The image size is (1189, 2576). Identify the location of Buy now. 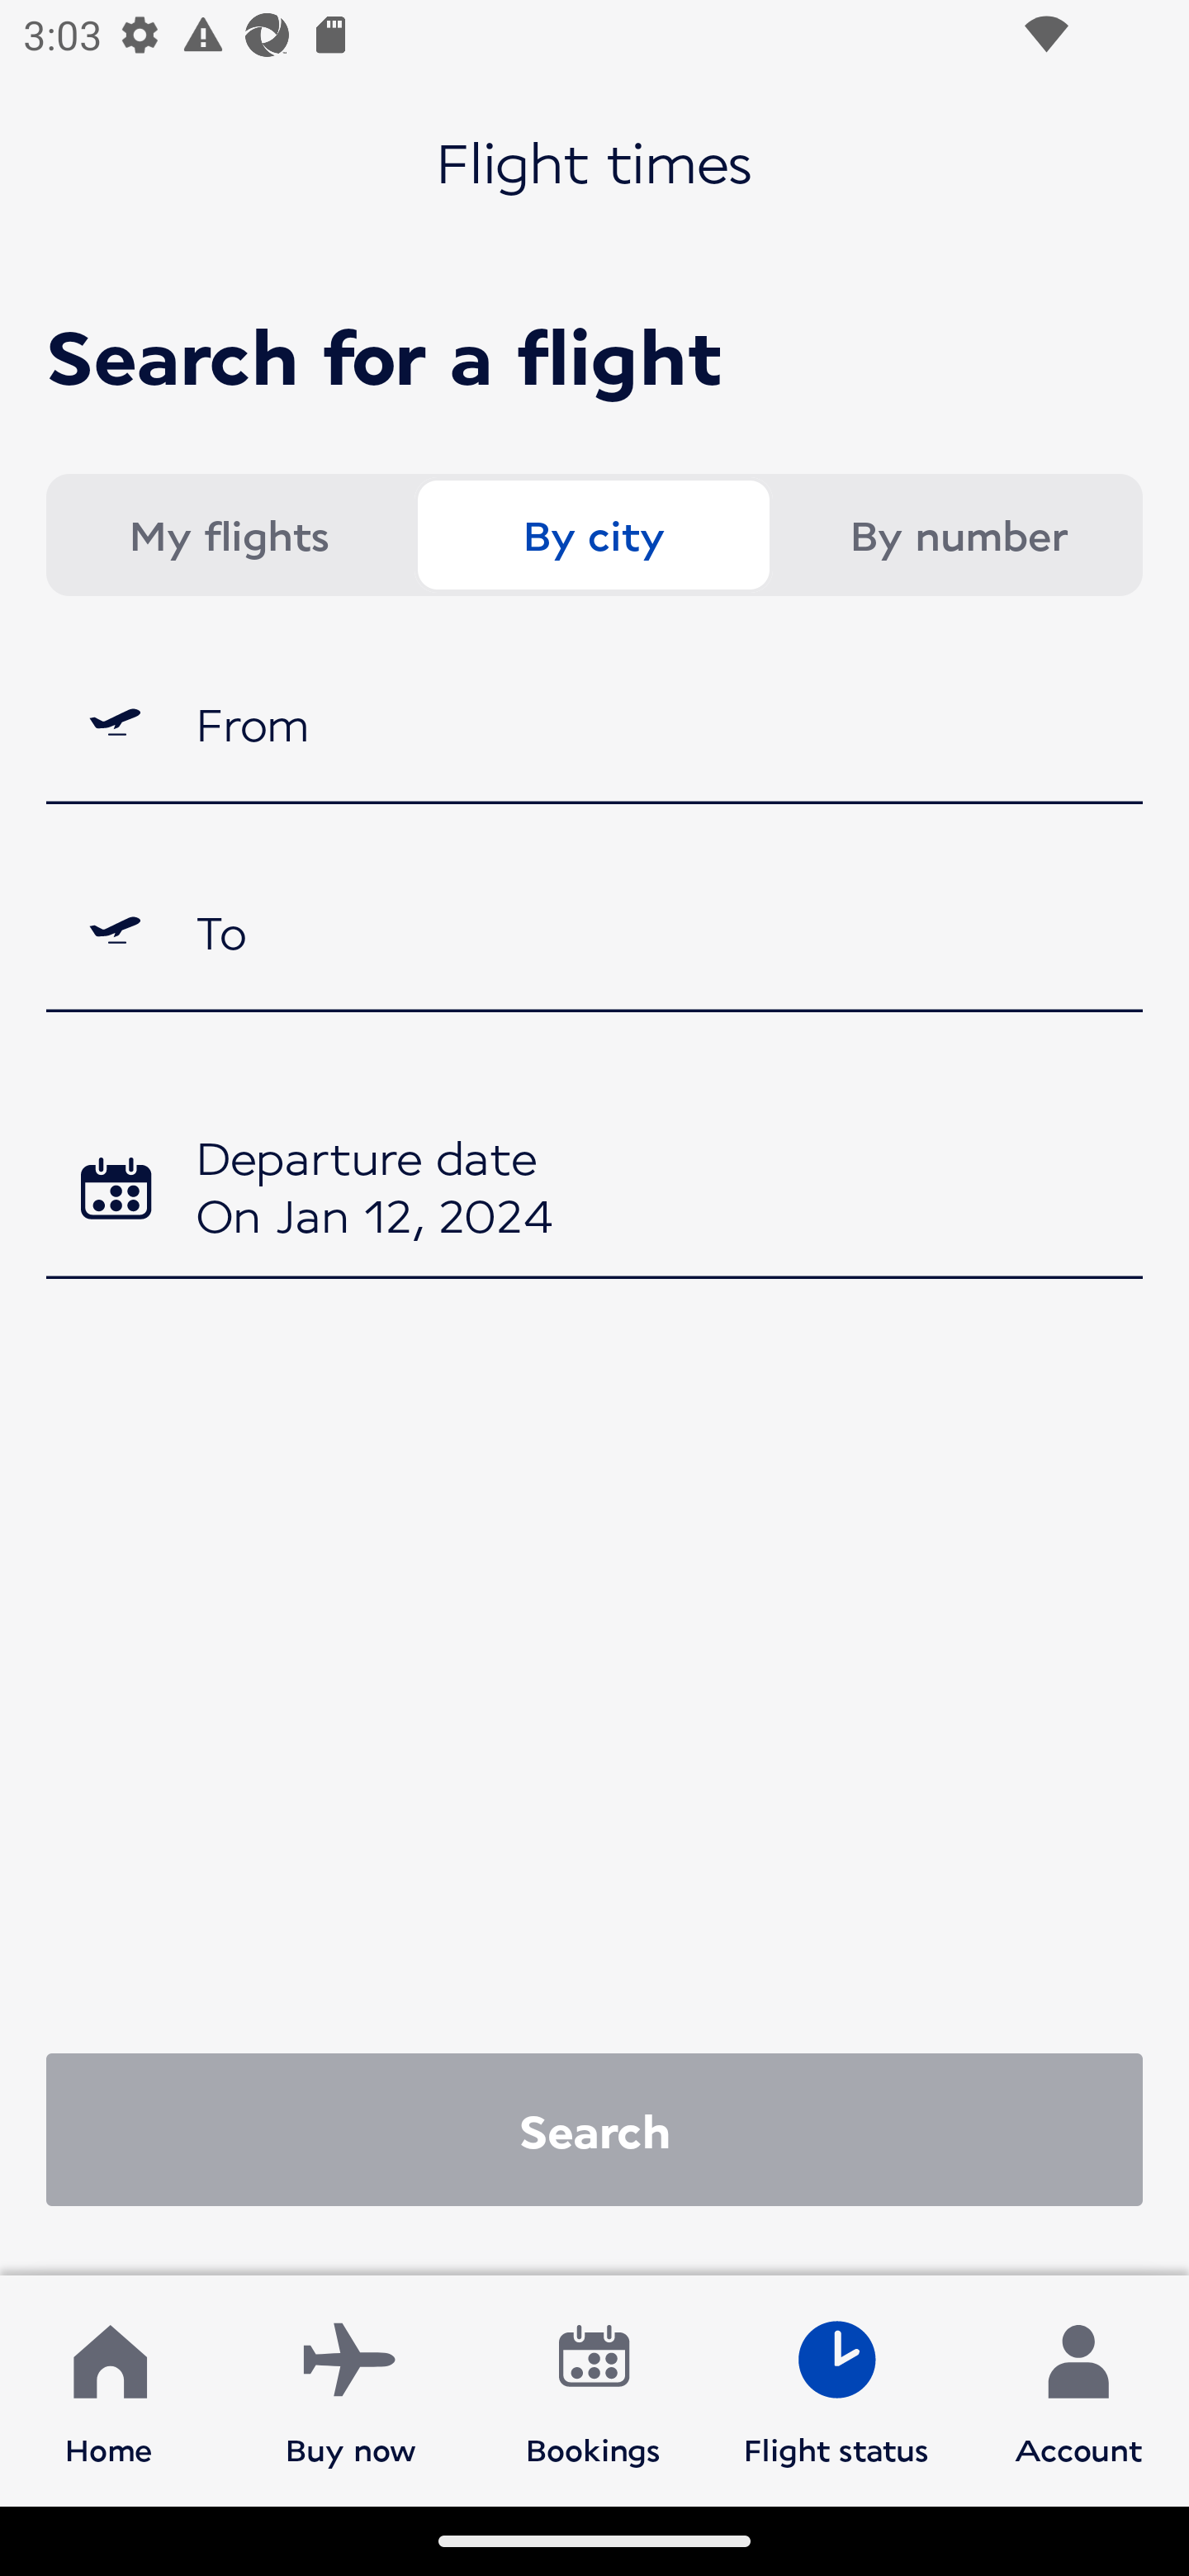
(351, 2389).